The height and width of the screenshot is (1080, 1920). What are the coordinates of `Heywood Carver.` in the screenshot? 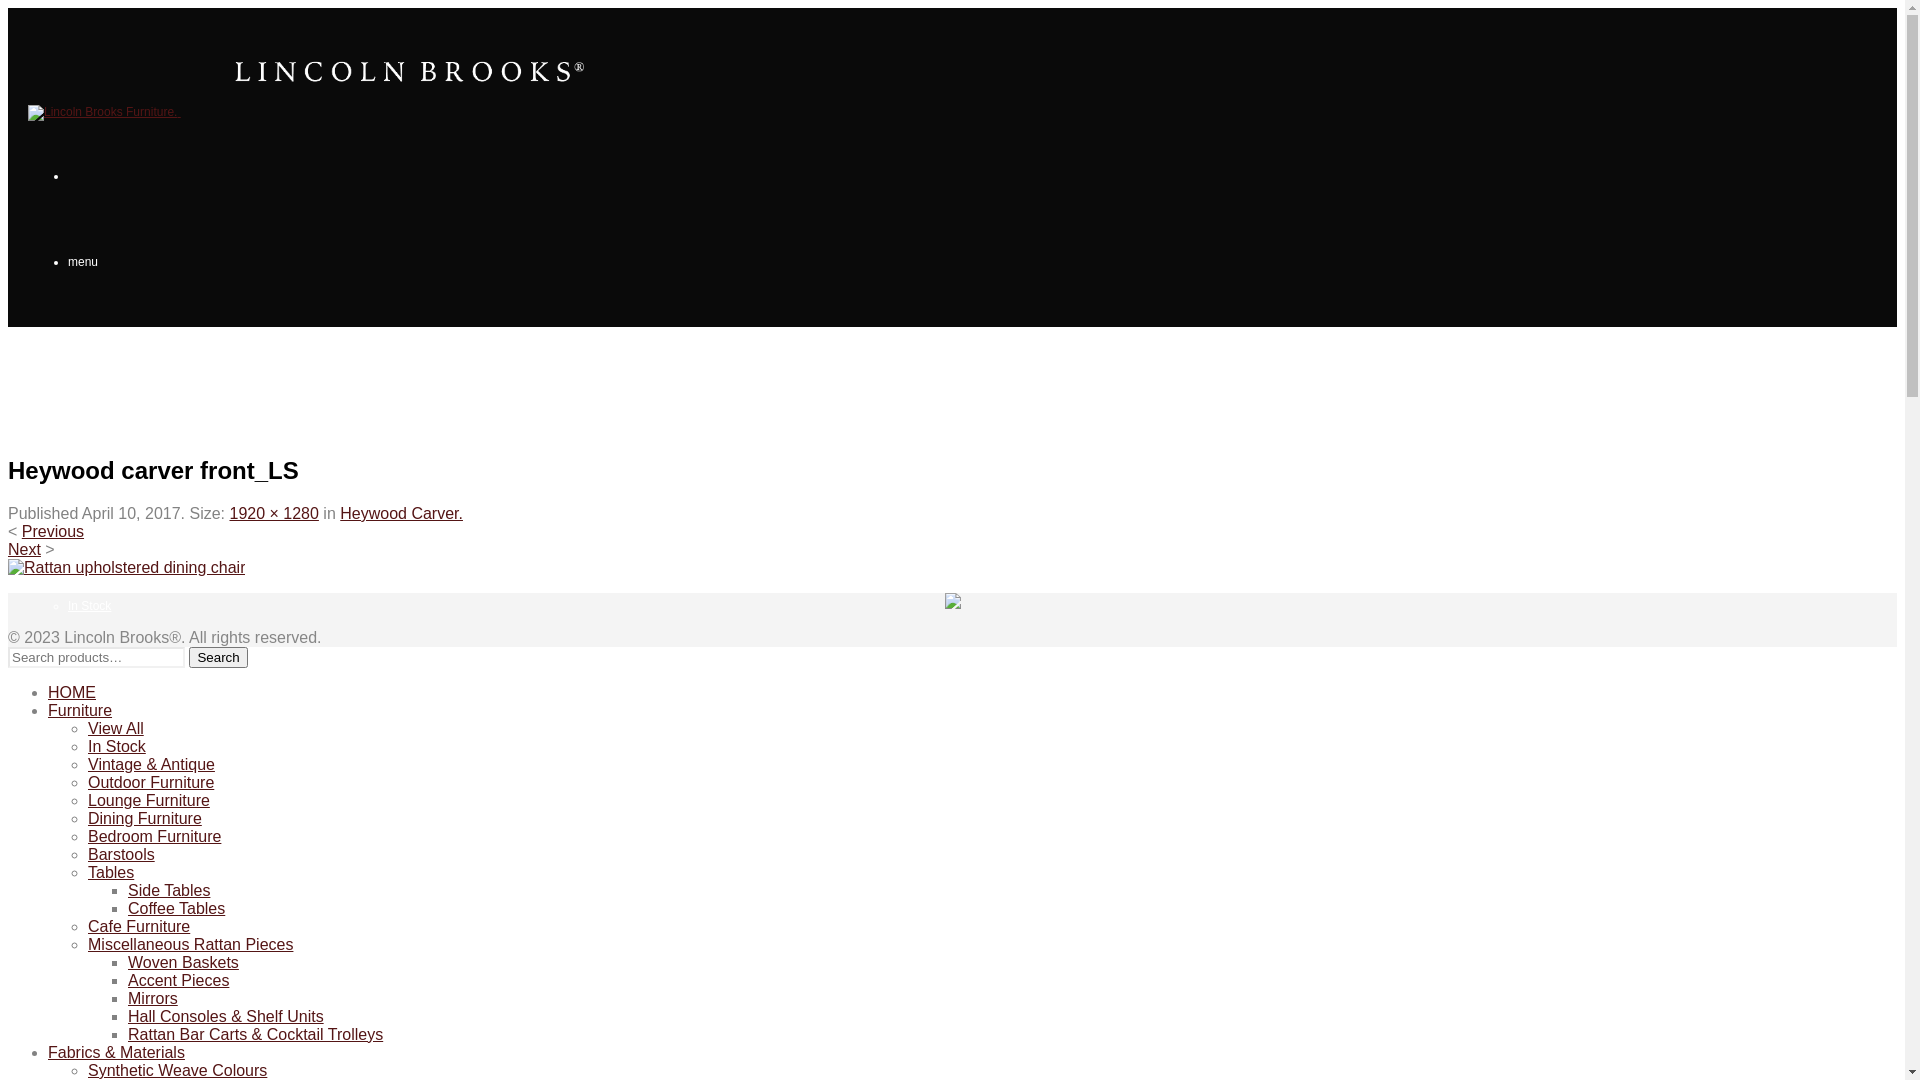 It's located at (402, 514).